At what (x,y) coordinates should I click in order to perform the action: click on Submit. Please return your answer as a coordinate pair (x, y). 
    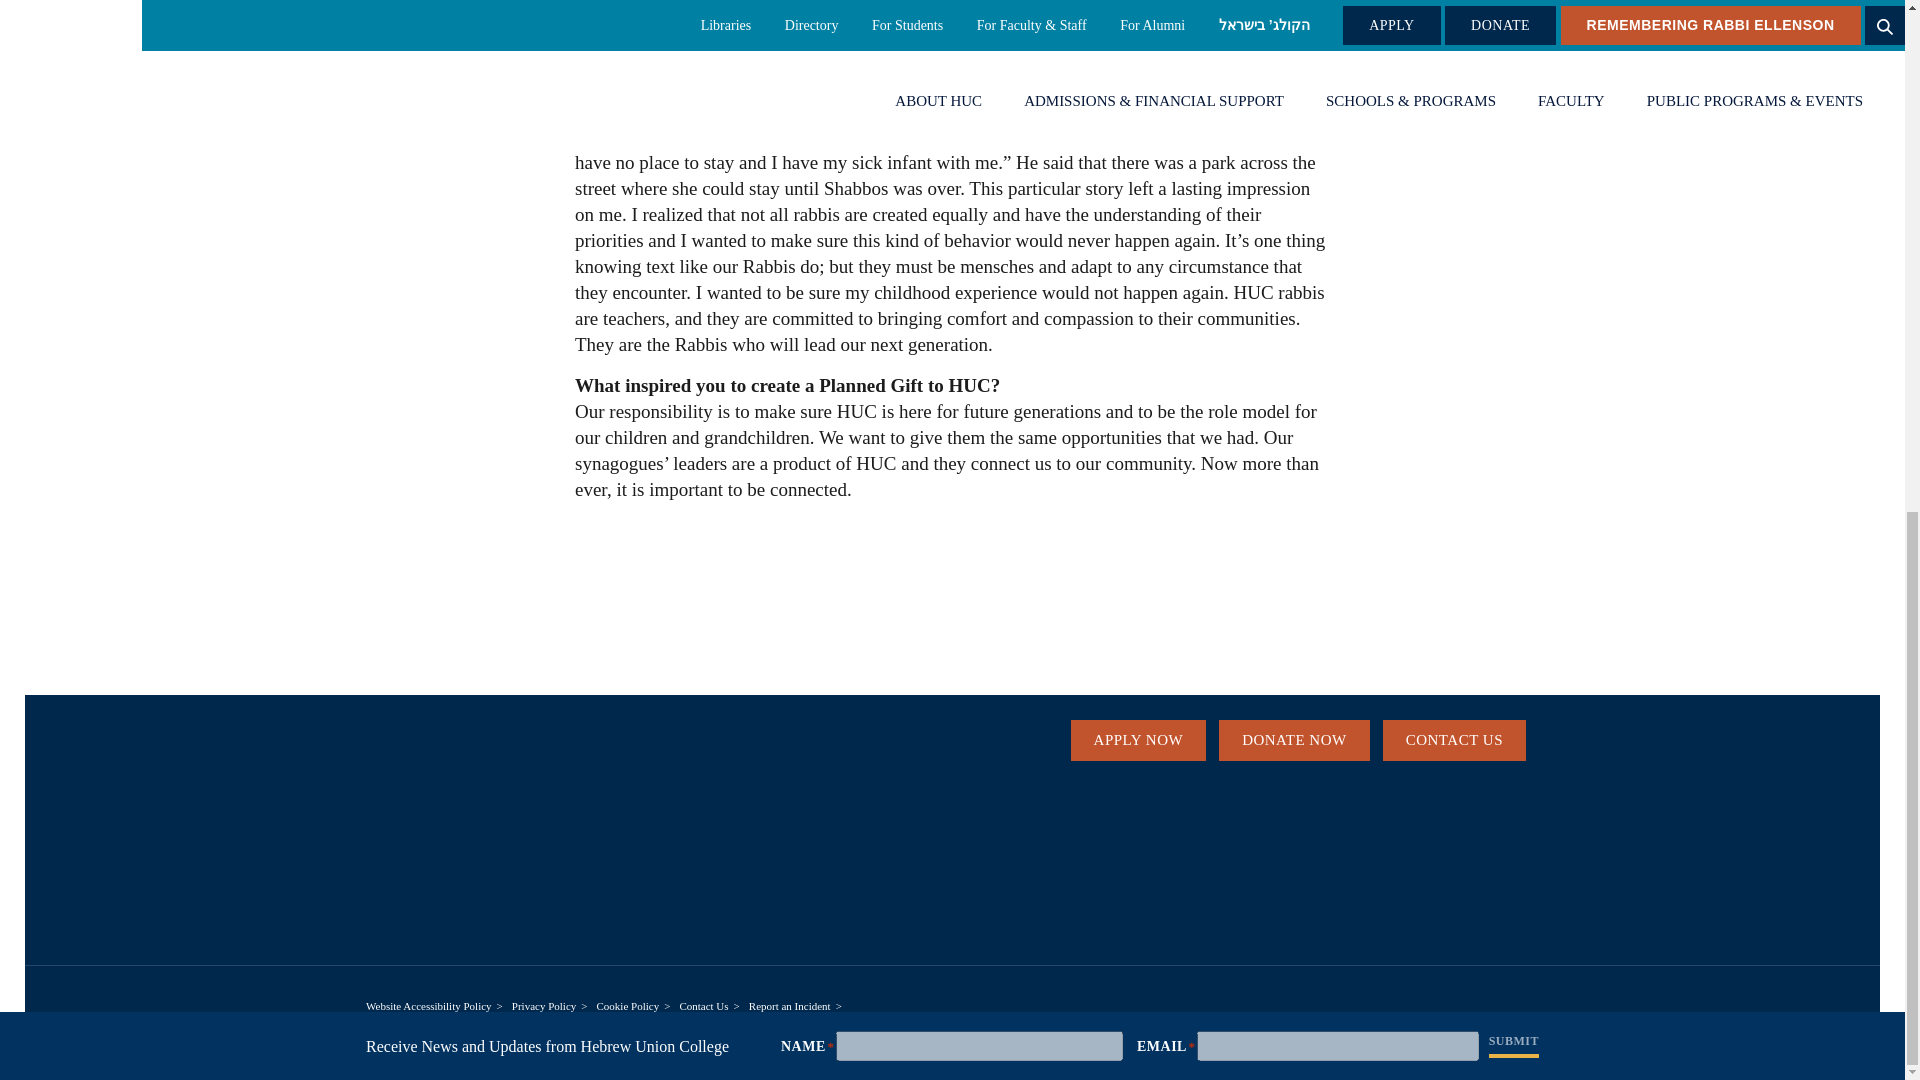
    Looking at the image, I should click on (1514, 72).